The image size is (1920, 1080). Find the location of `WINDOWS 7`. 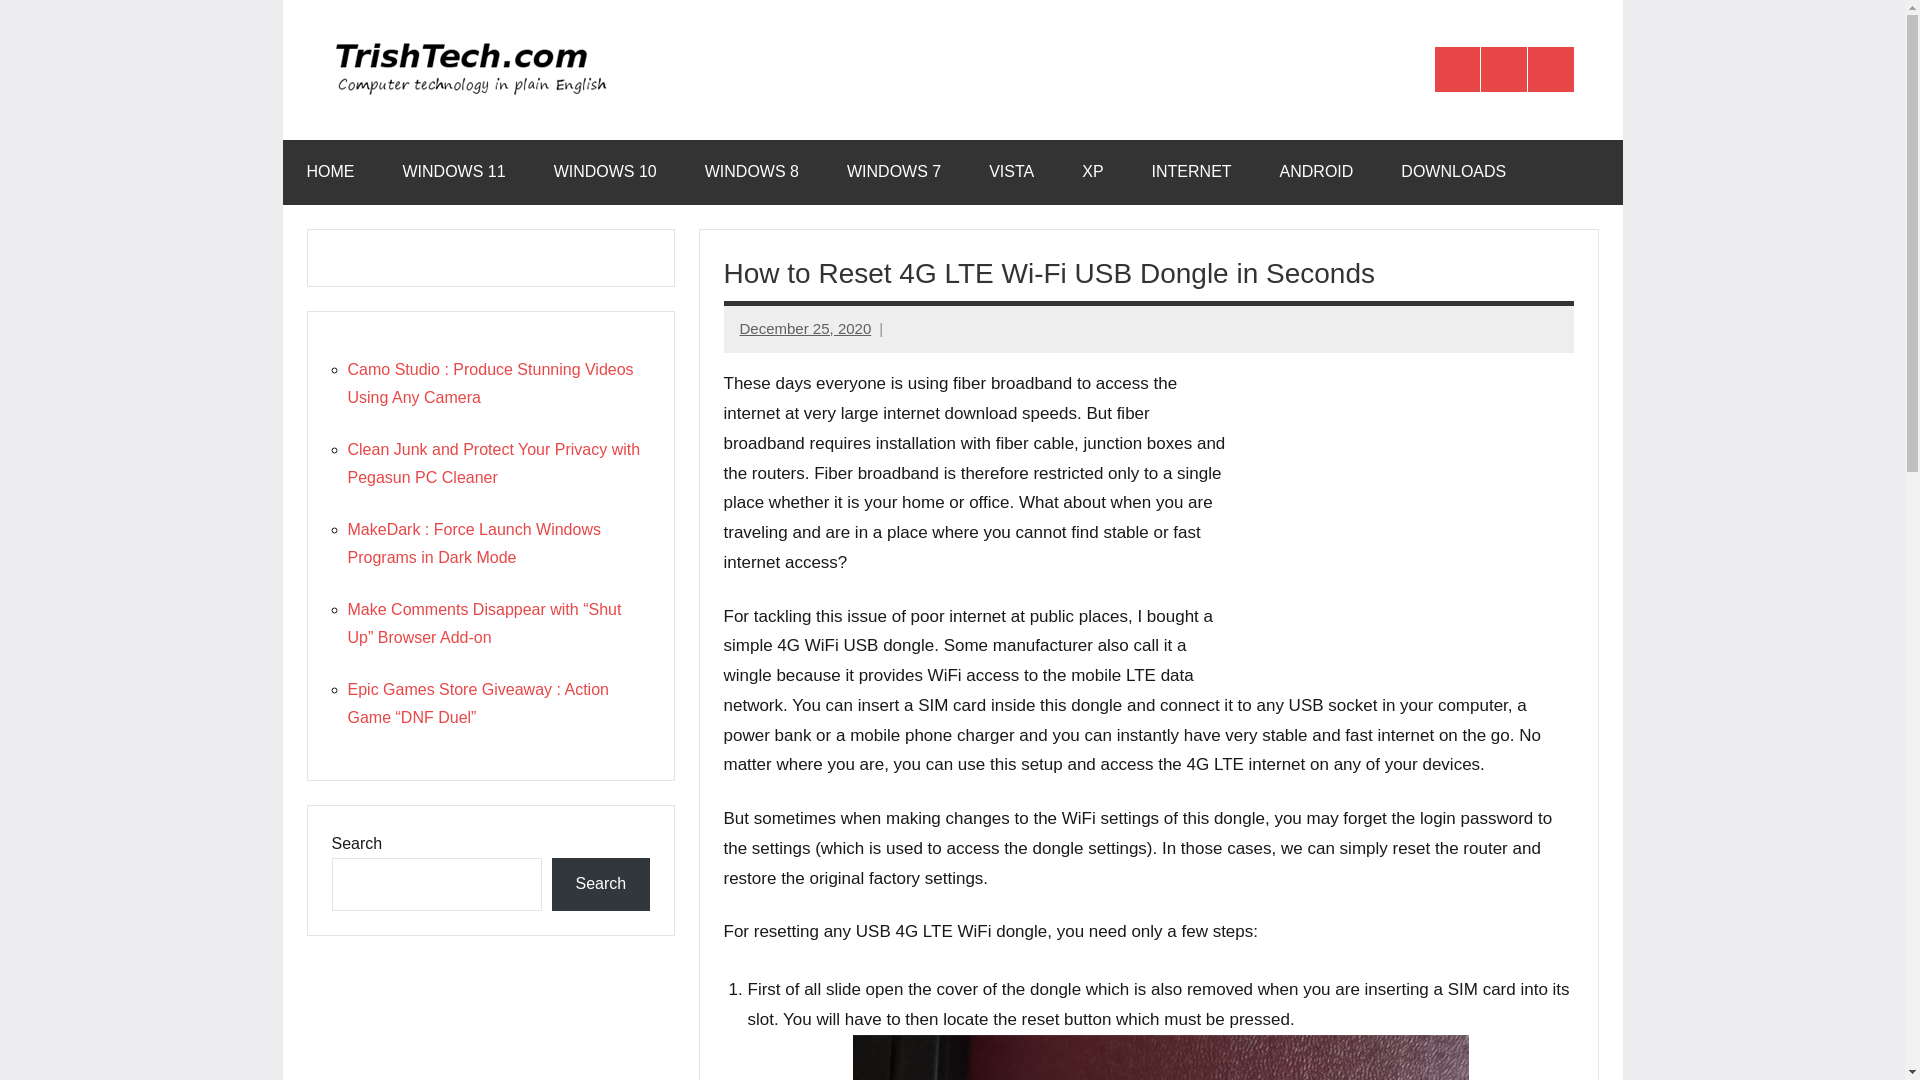

WINDOWS 7 is located at coordinates (894, 172).